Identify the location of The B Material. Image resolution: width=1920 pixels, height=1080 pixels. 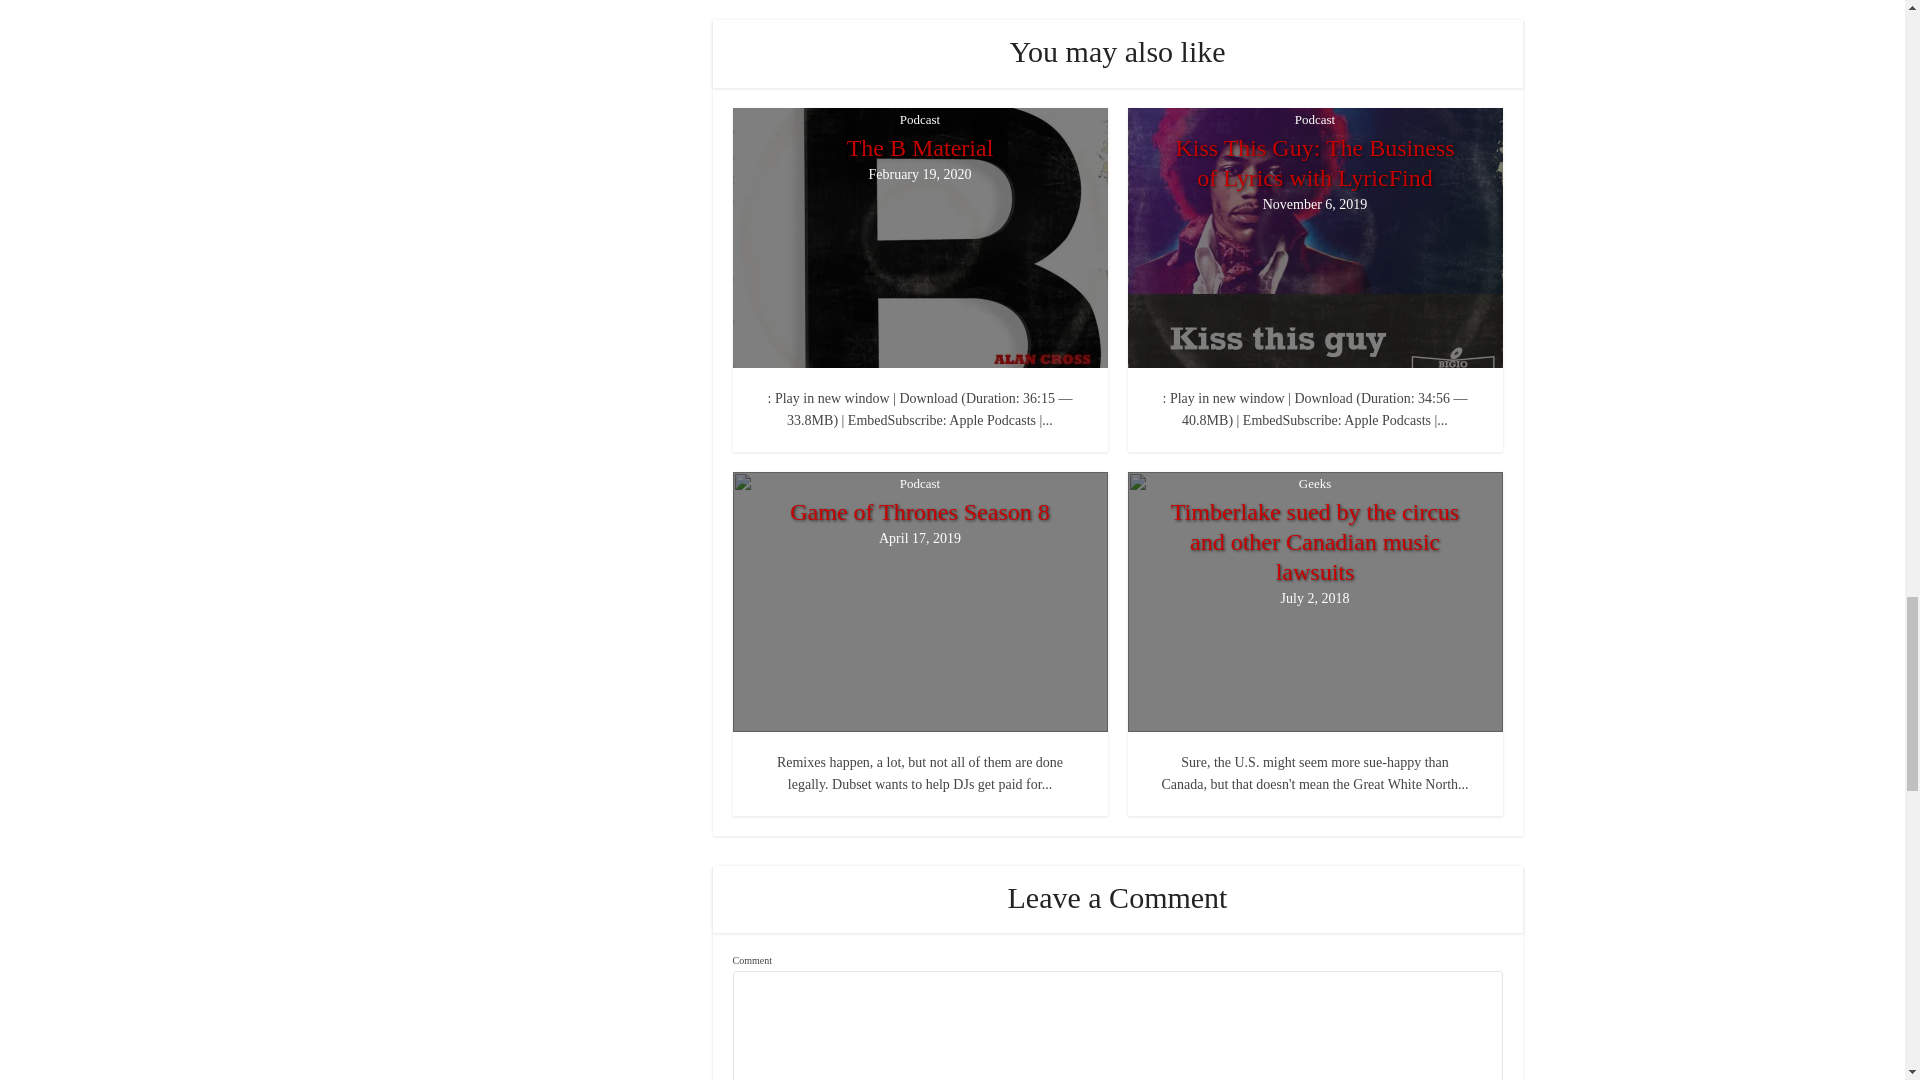
(919, 148).